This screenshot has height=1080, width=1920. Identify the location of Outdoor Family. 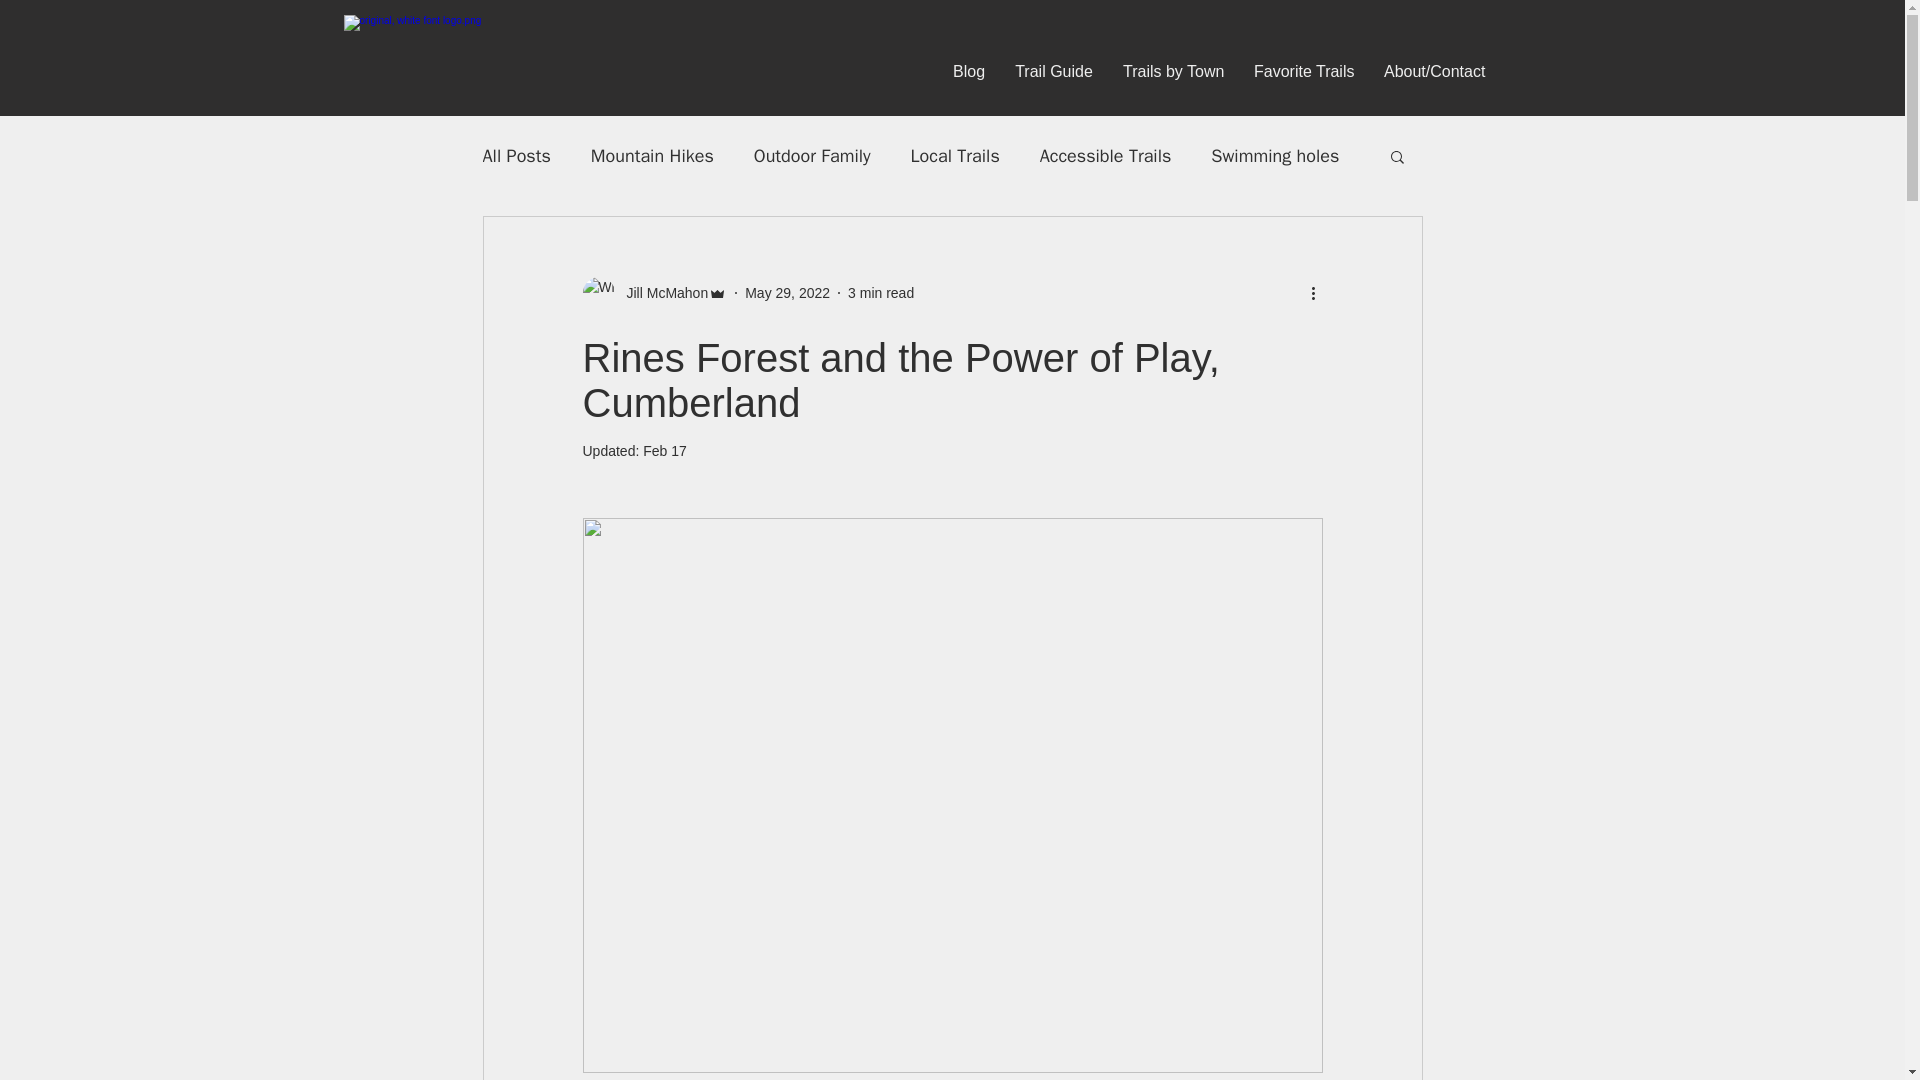
(812, 156).